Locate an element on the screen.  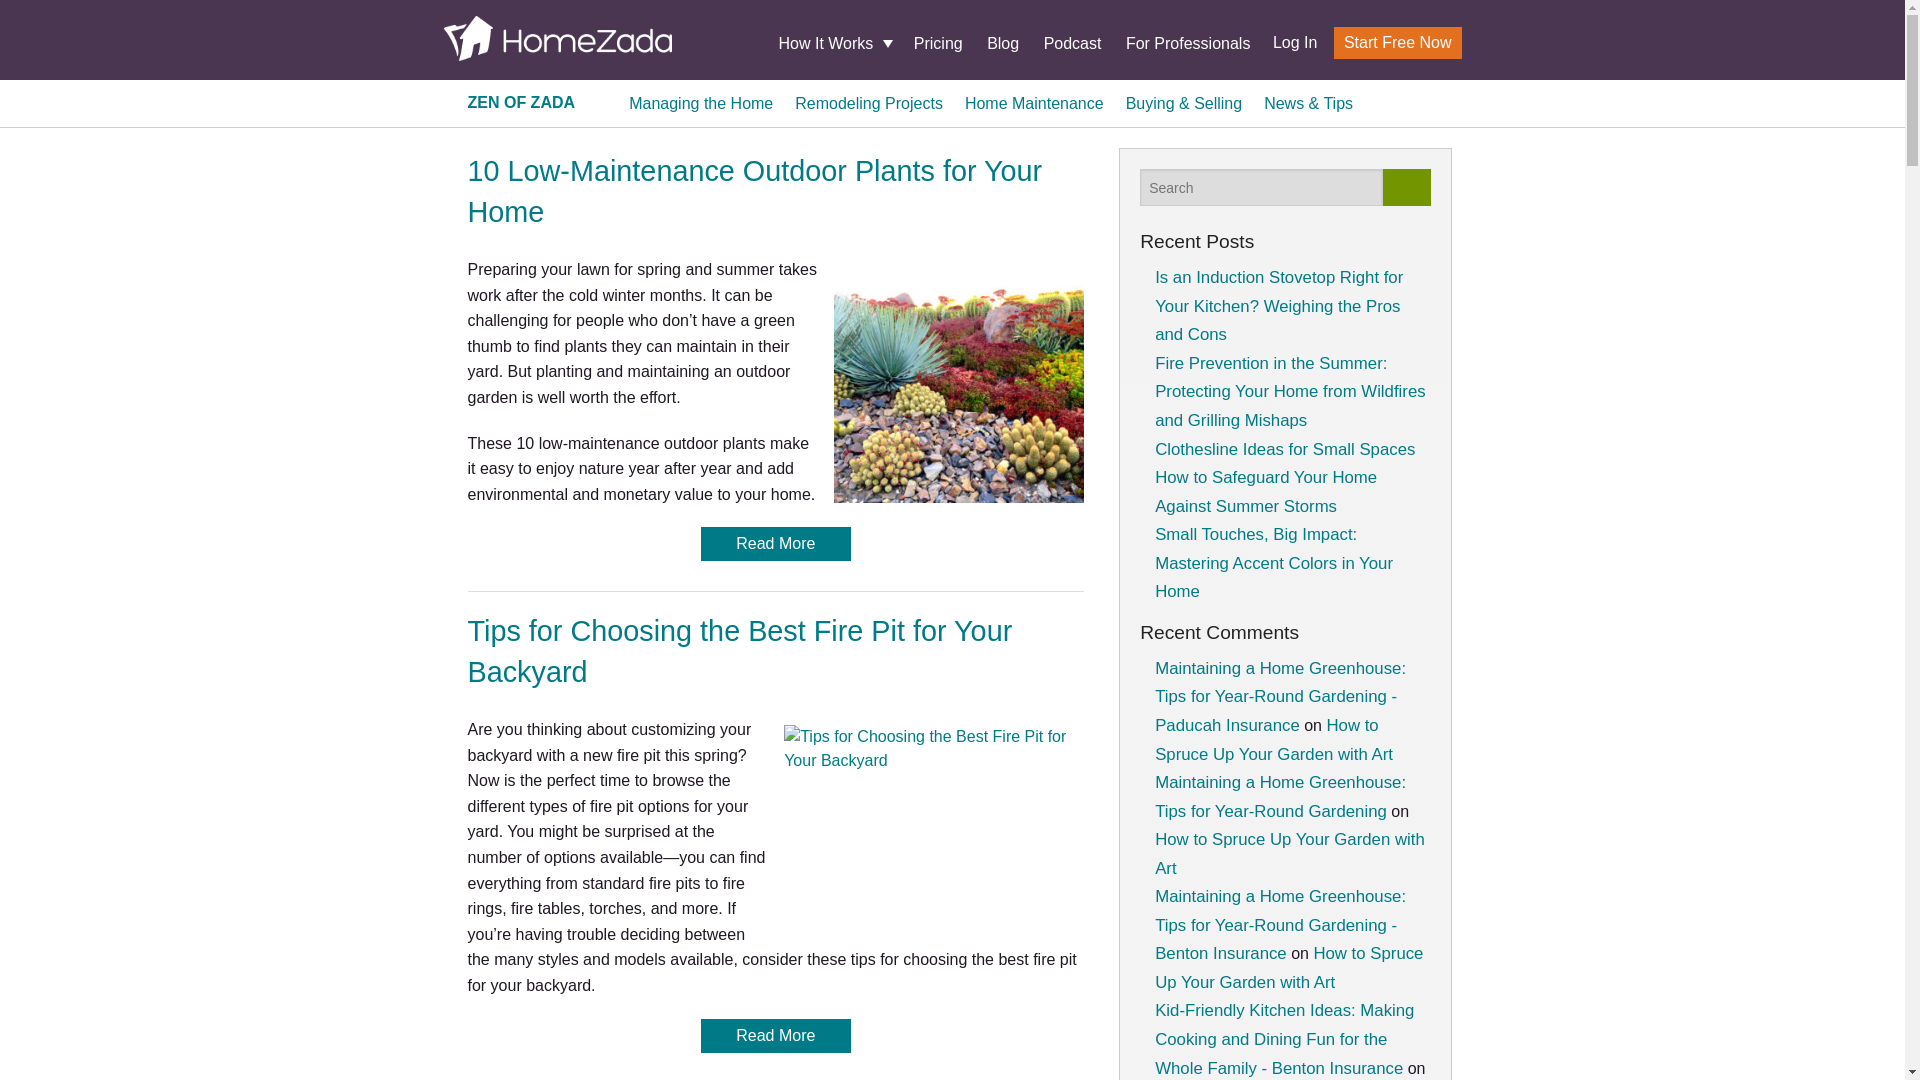
Remodeling Projects is located at coordinates (868, 102).